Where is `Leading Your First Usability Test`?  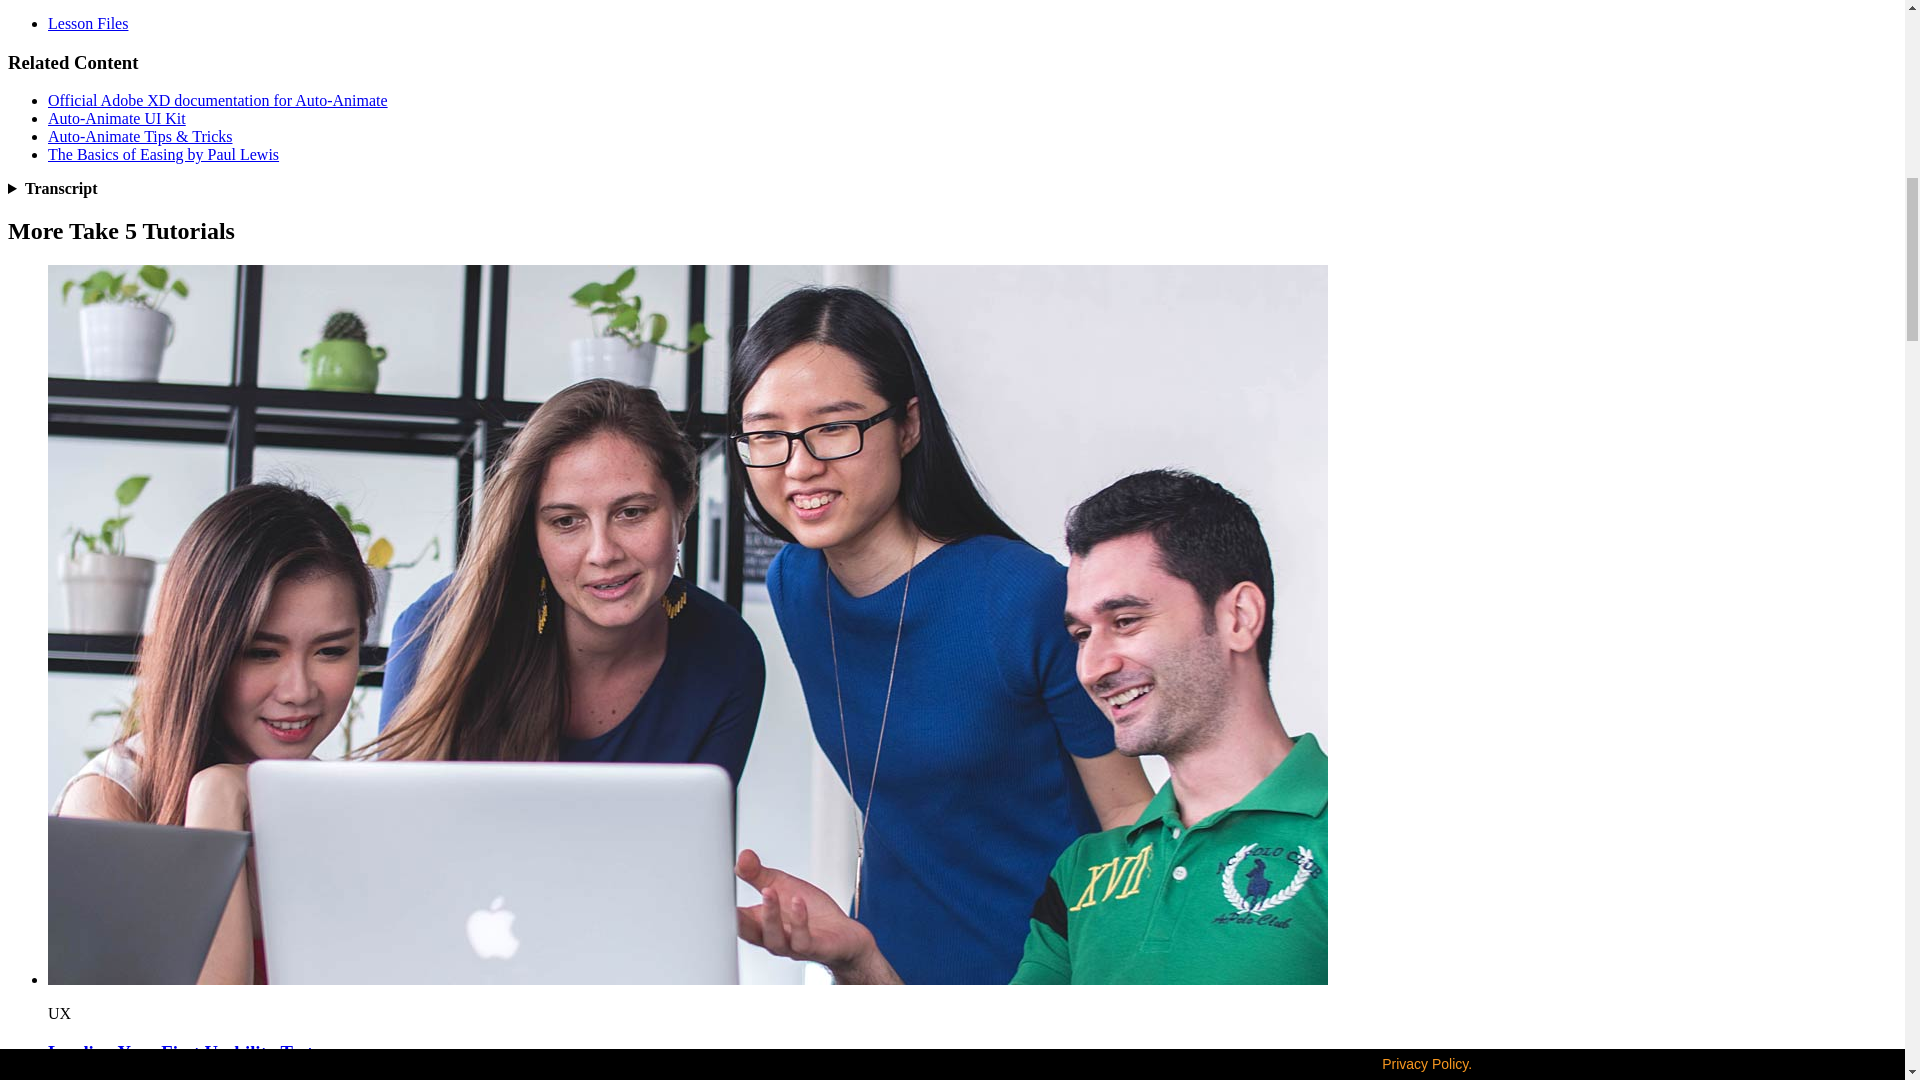
Leading Your First Usability Test is located at coordinates (180, 1052).